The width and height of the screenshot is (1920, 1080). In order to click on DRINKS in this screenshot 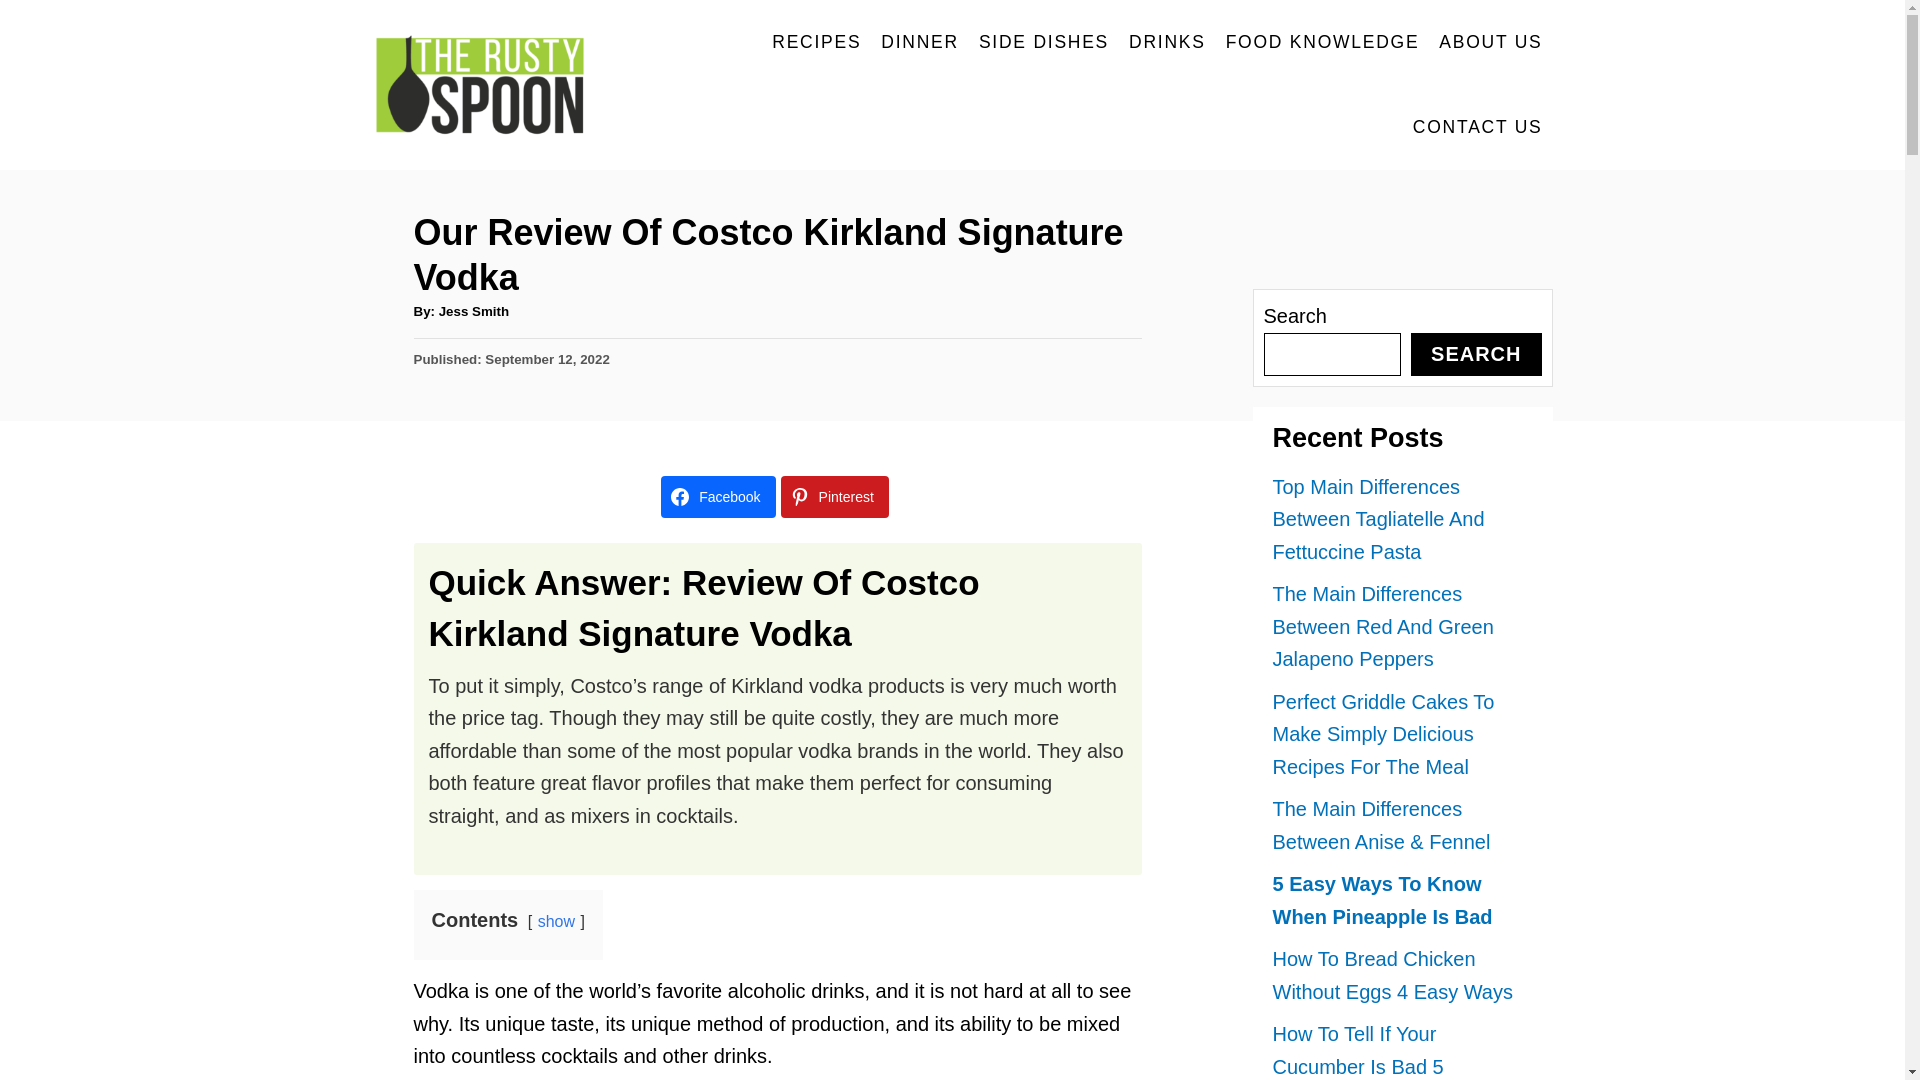, I will do `click(1167, 42)`.